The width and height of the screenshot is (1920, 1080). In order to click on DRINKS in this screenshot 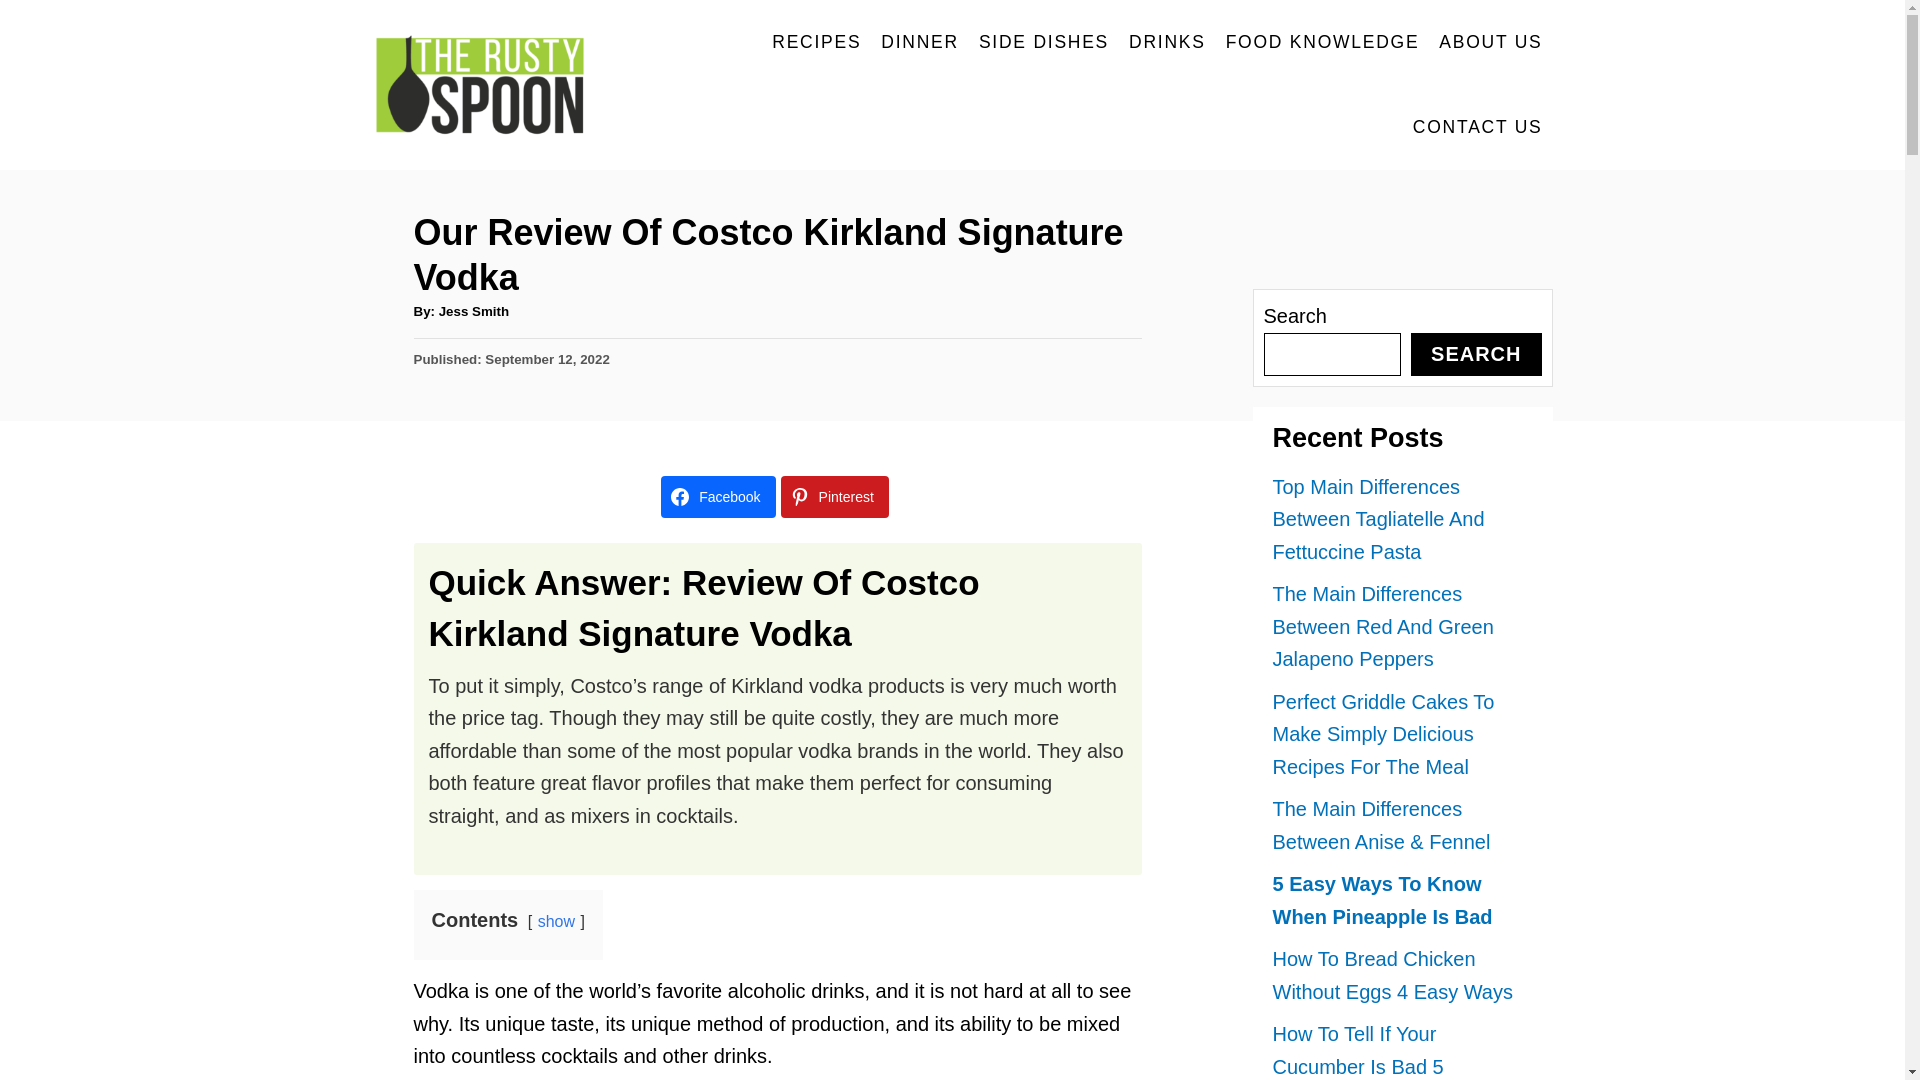, I will do `click(1167, 42)`.